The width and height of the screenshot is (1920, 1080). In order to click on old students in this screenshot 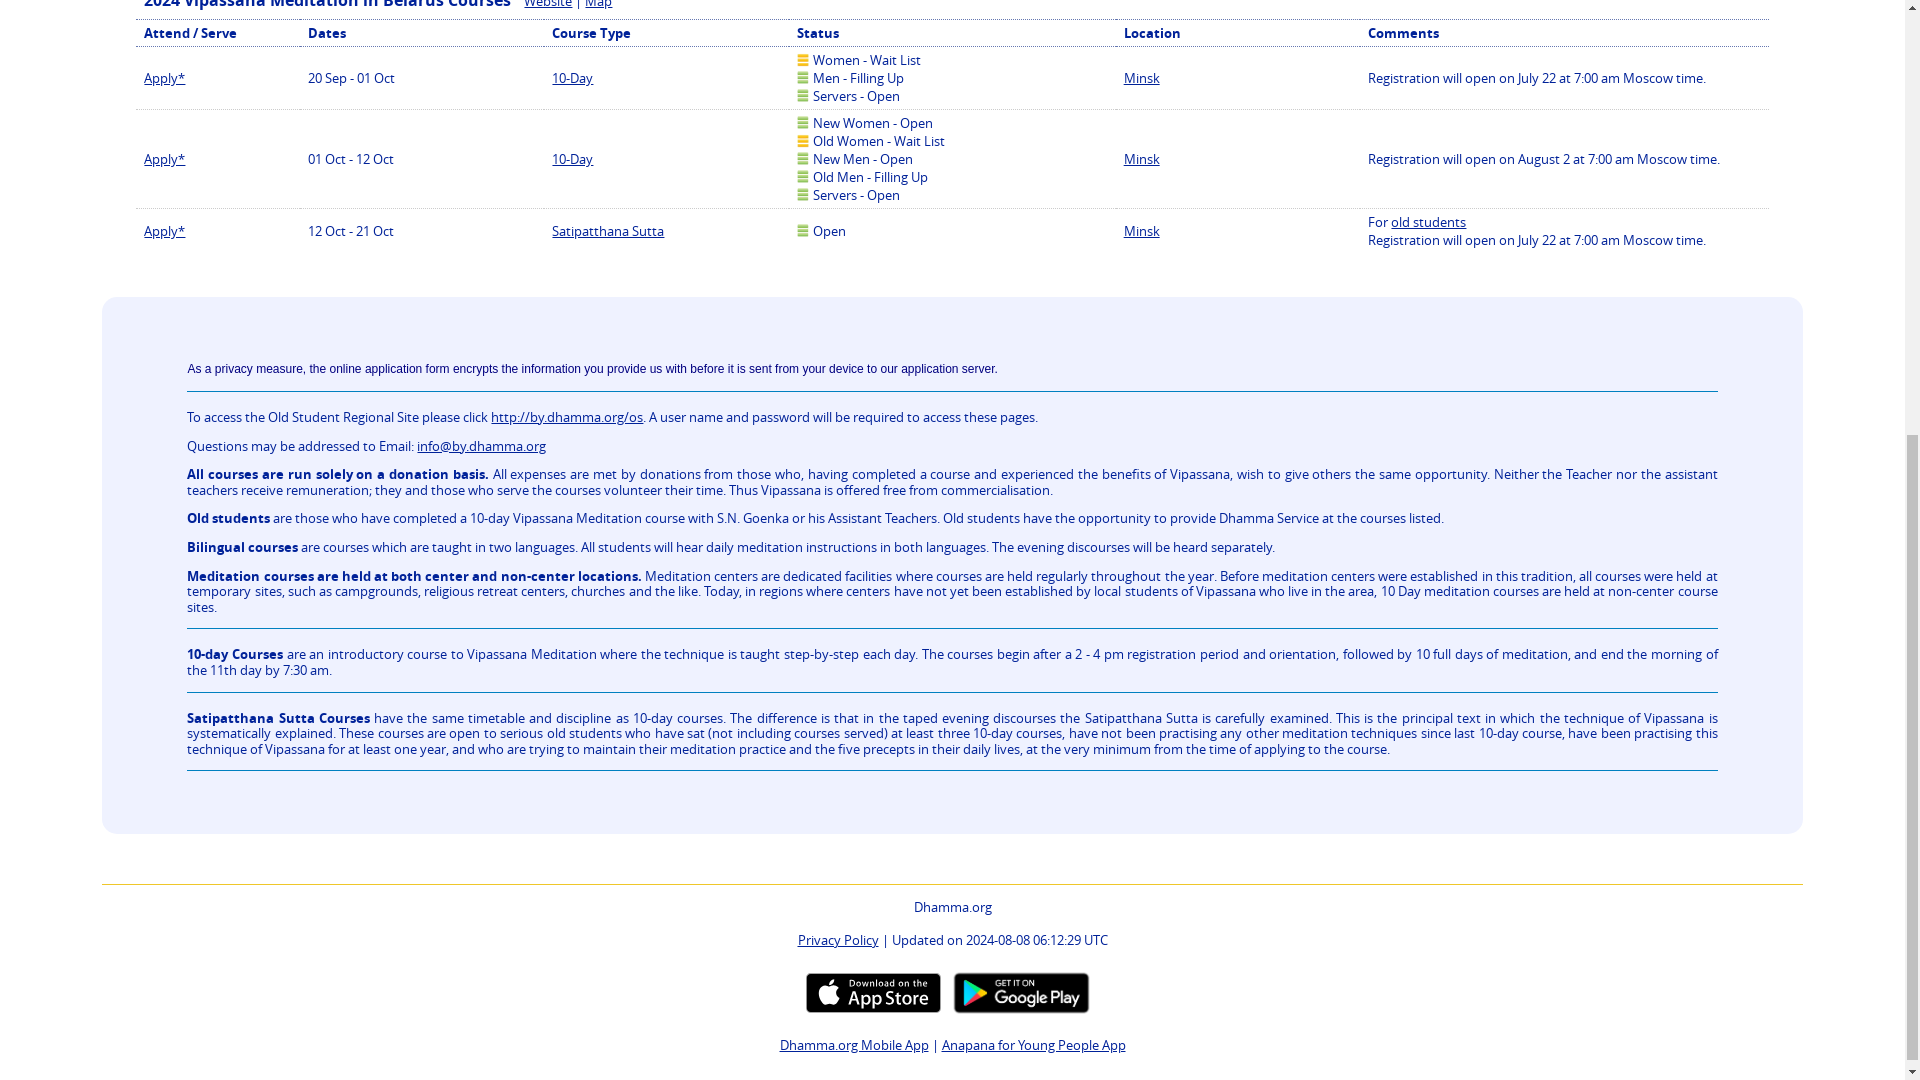, I will do `click(1428, 222)`.